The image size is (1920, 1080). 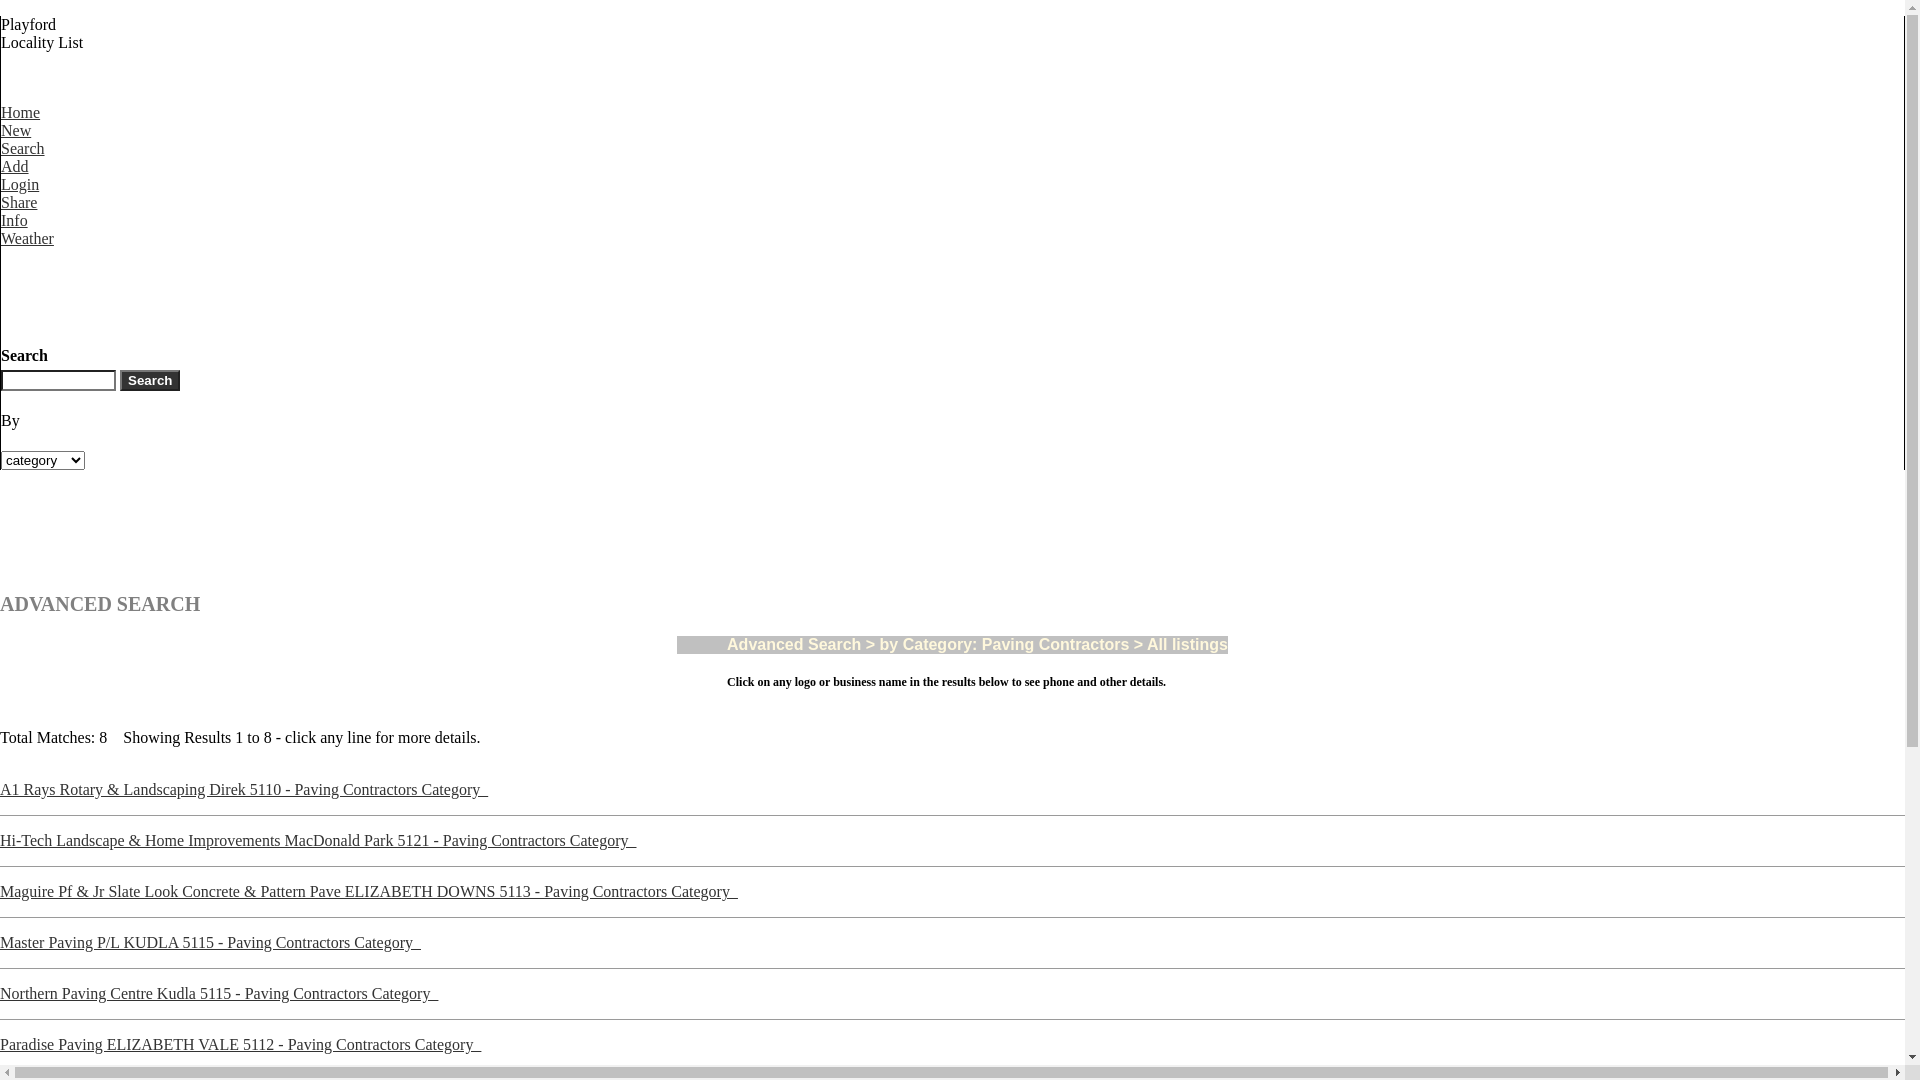 What do you see at coordinates (20, 194) in the screenshot?
I see `Login` at bounding box center [20, 194].